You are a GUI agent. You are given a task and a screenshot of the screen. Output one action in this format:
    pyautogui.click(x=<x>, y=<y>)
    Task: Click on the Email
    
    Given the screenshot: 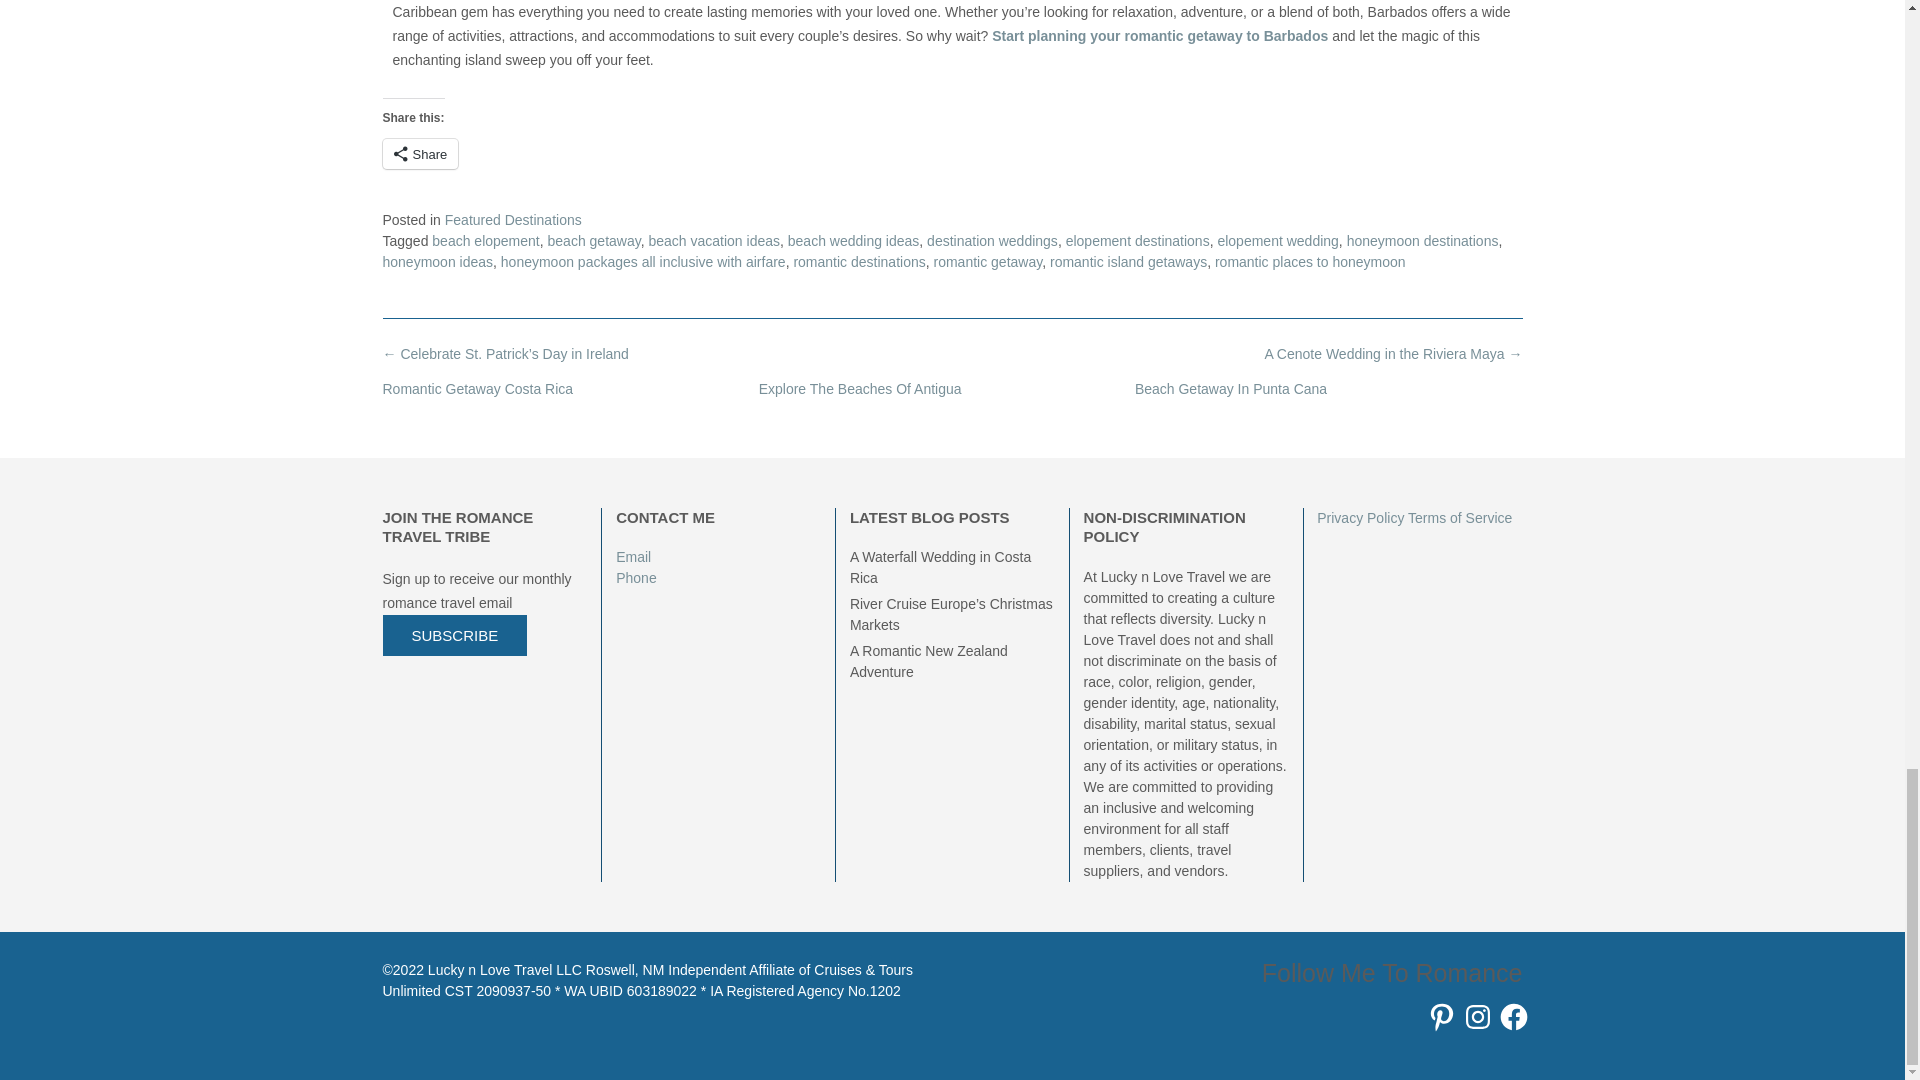 What is the action you would take?
    pyautogui.click(x=635, y=556)
    